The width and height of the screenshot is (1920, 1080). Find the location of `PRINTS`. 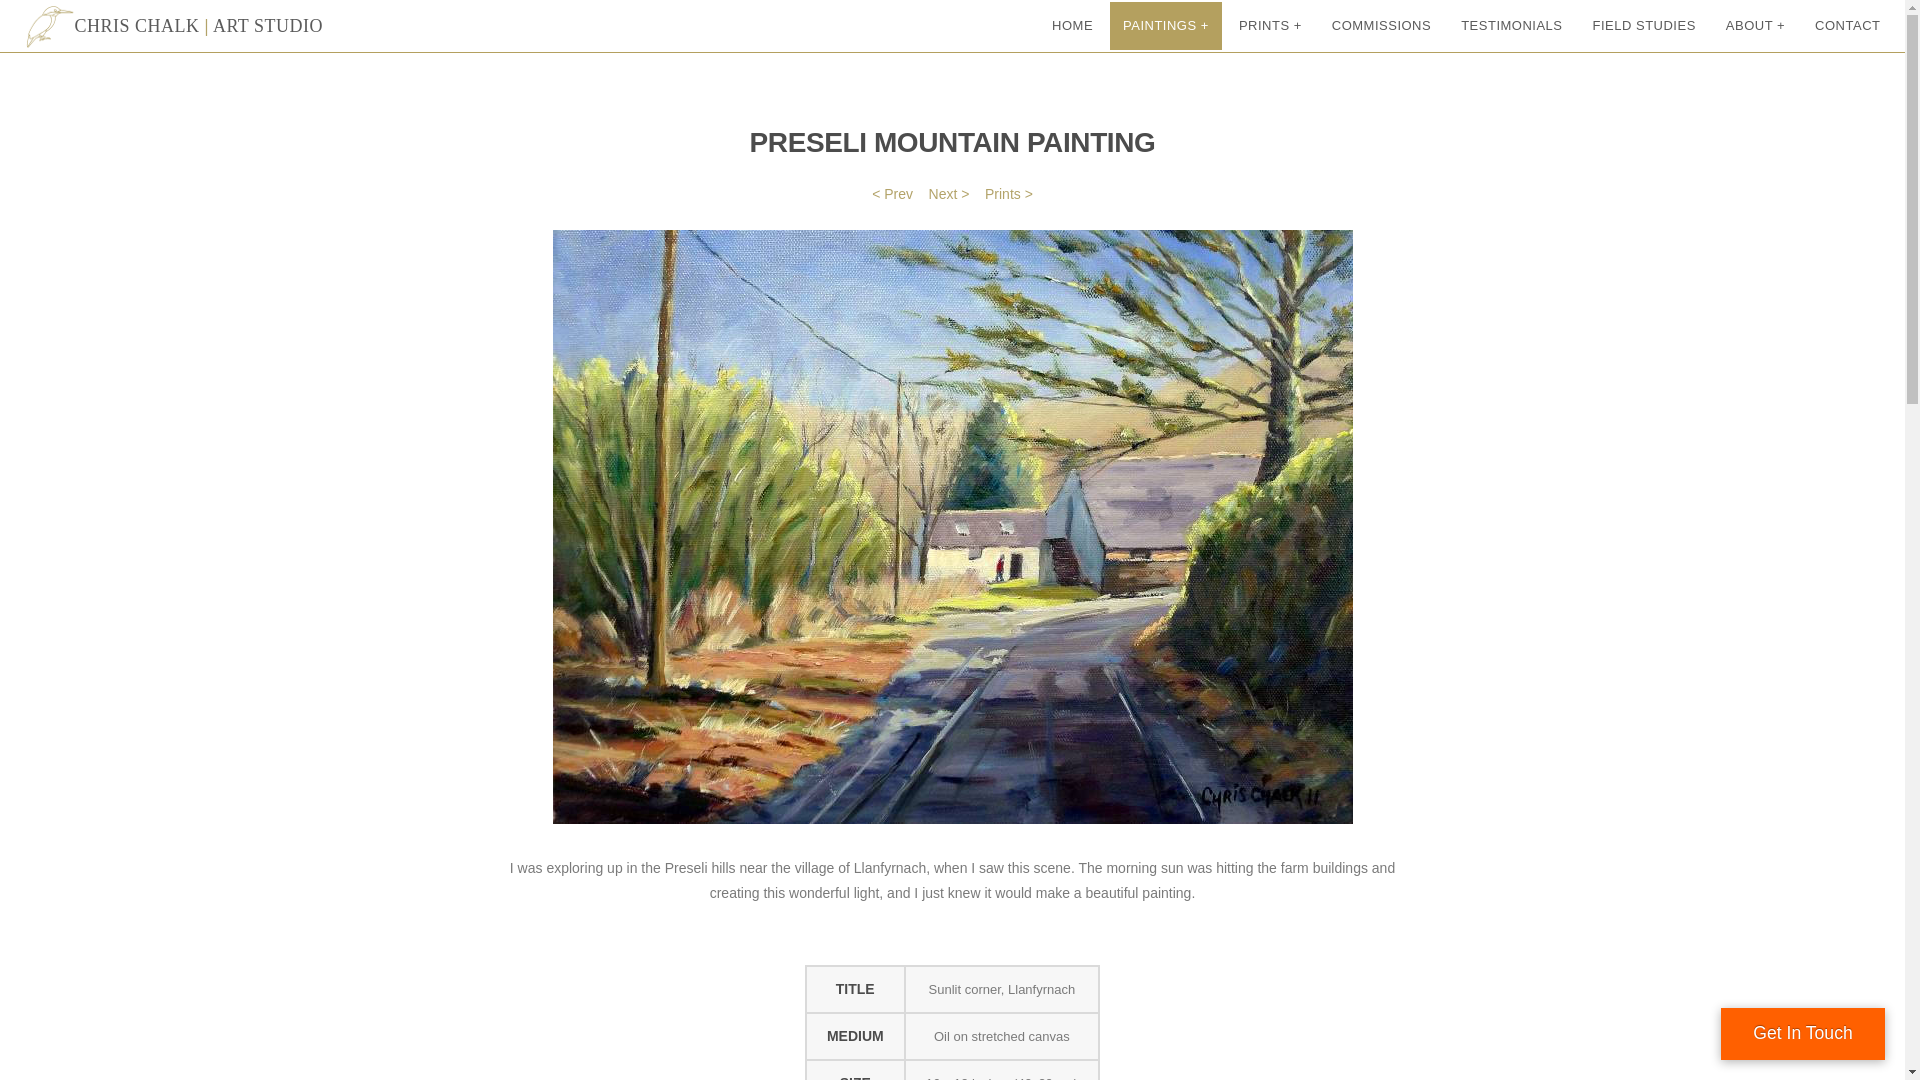

PRINTS is located at coordinates (1270, 26).